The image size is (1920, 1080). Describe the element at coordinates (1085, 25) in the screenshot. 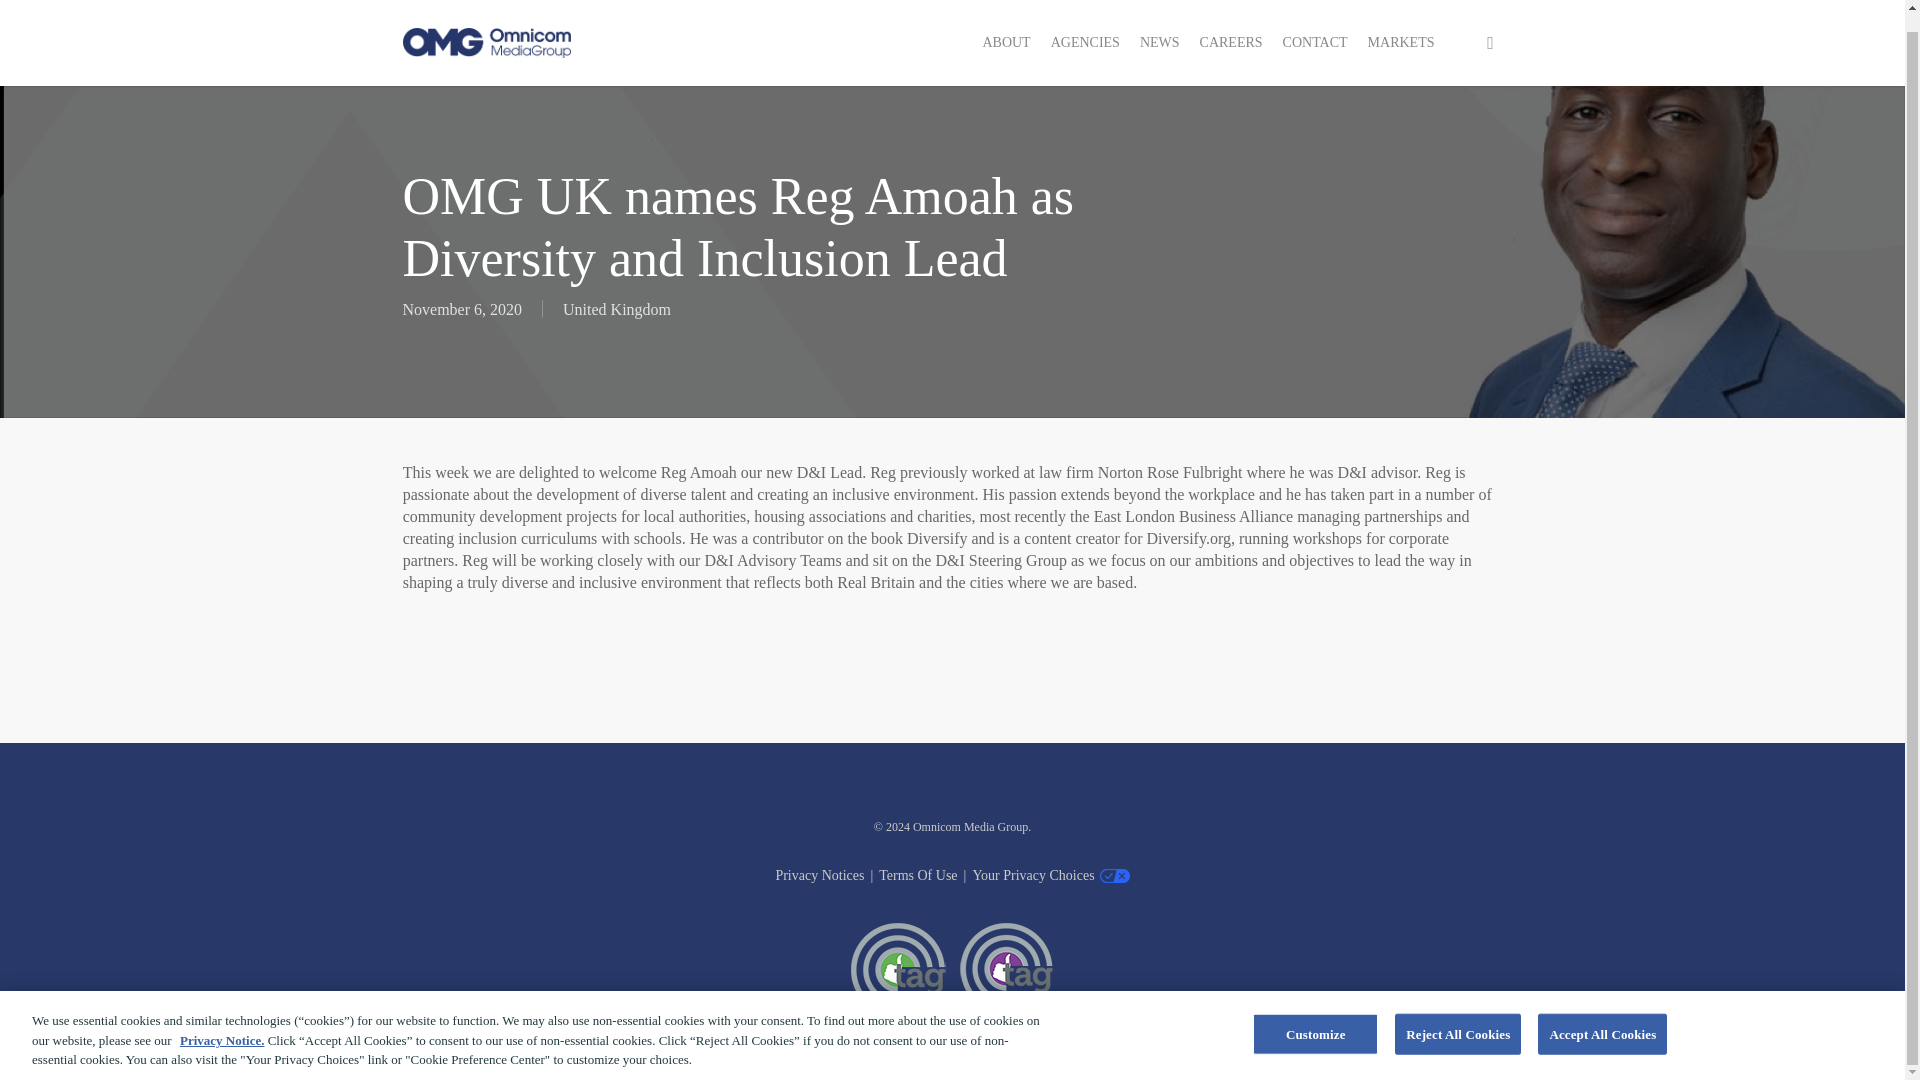

I see `AGENCIES` at that location.